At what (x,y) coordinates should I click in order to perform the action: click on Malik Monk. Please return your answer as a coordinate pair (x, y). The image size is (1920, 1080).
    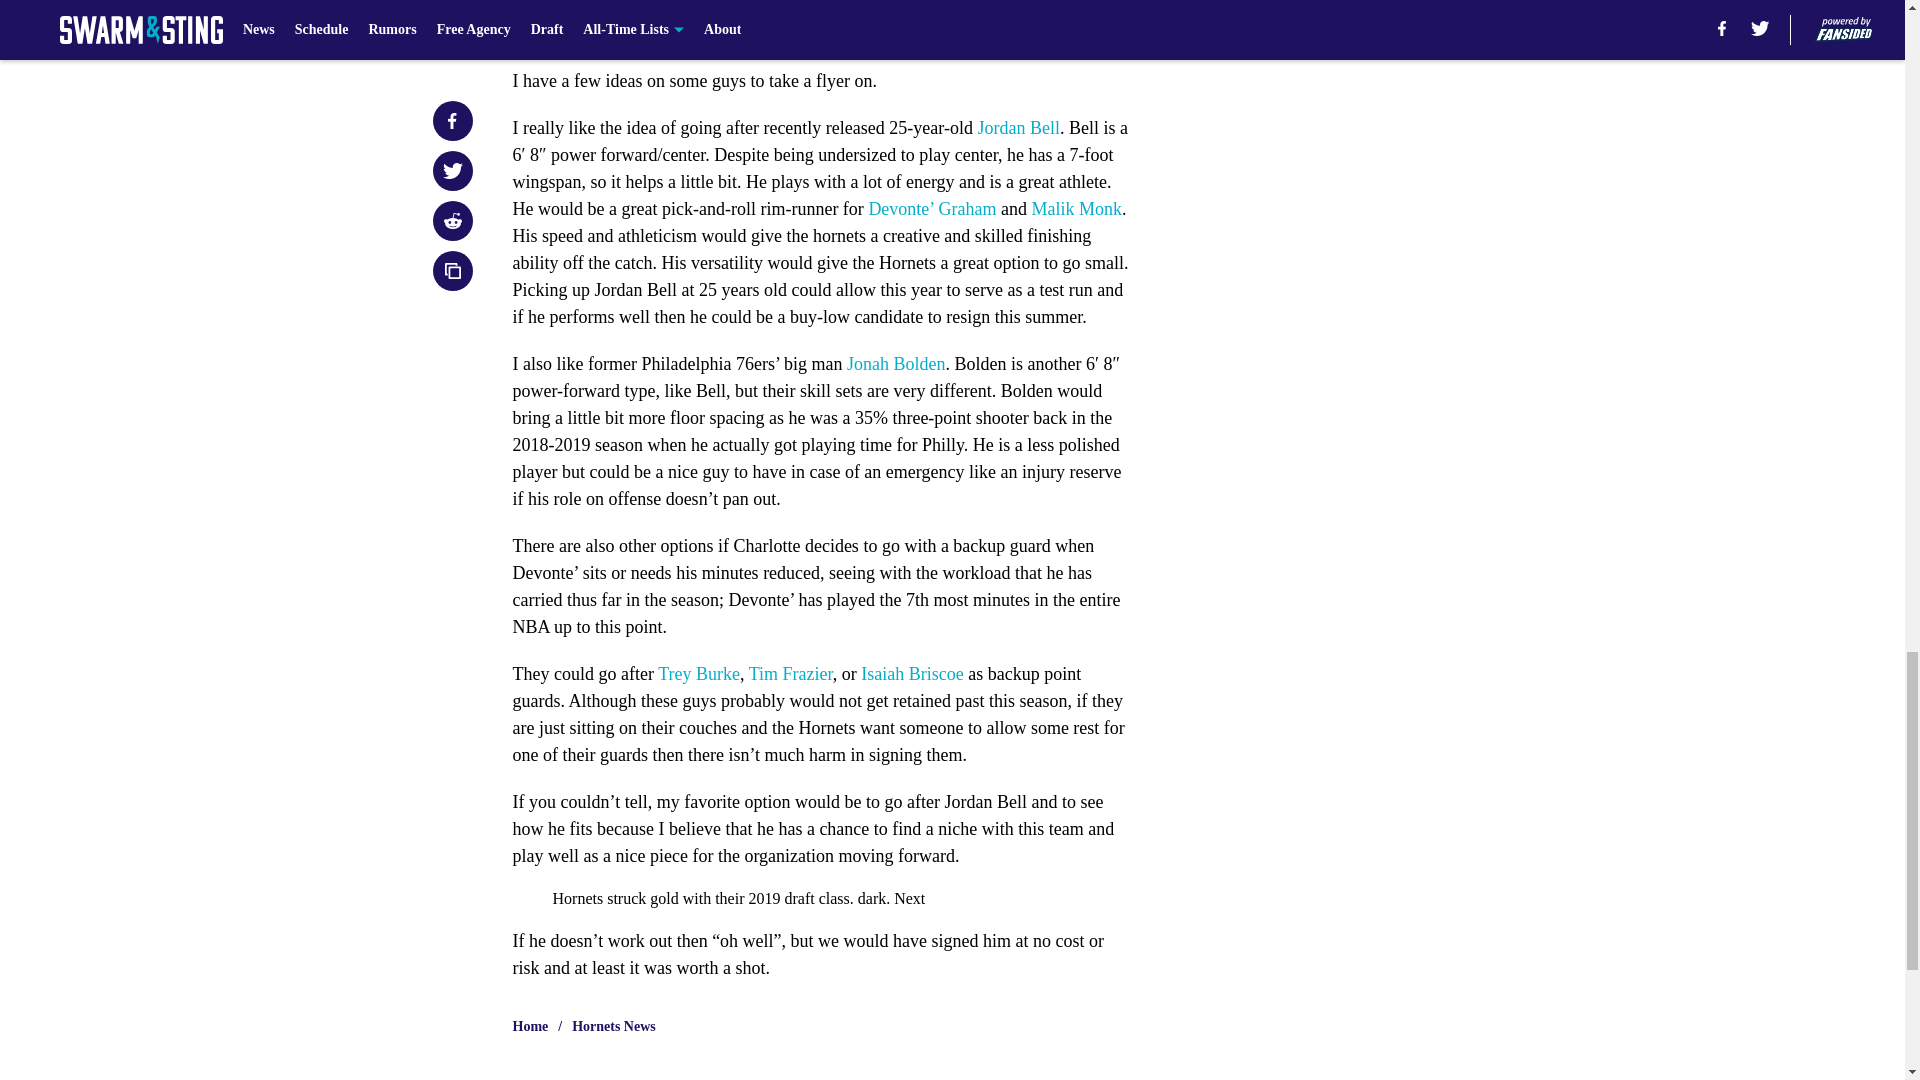
    Looking at the image, I should click on (1076, 208).